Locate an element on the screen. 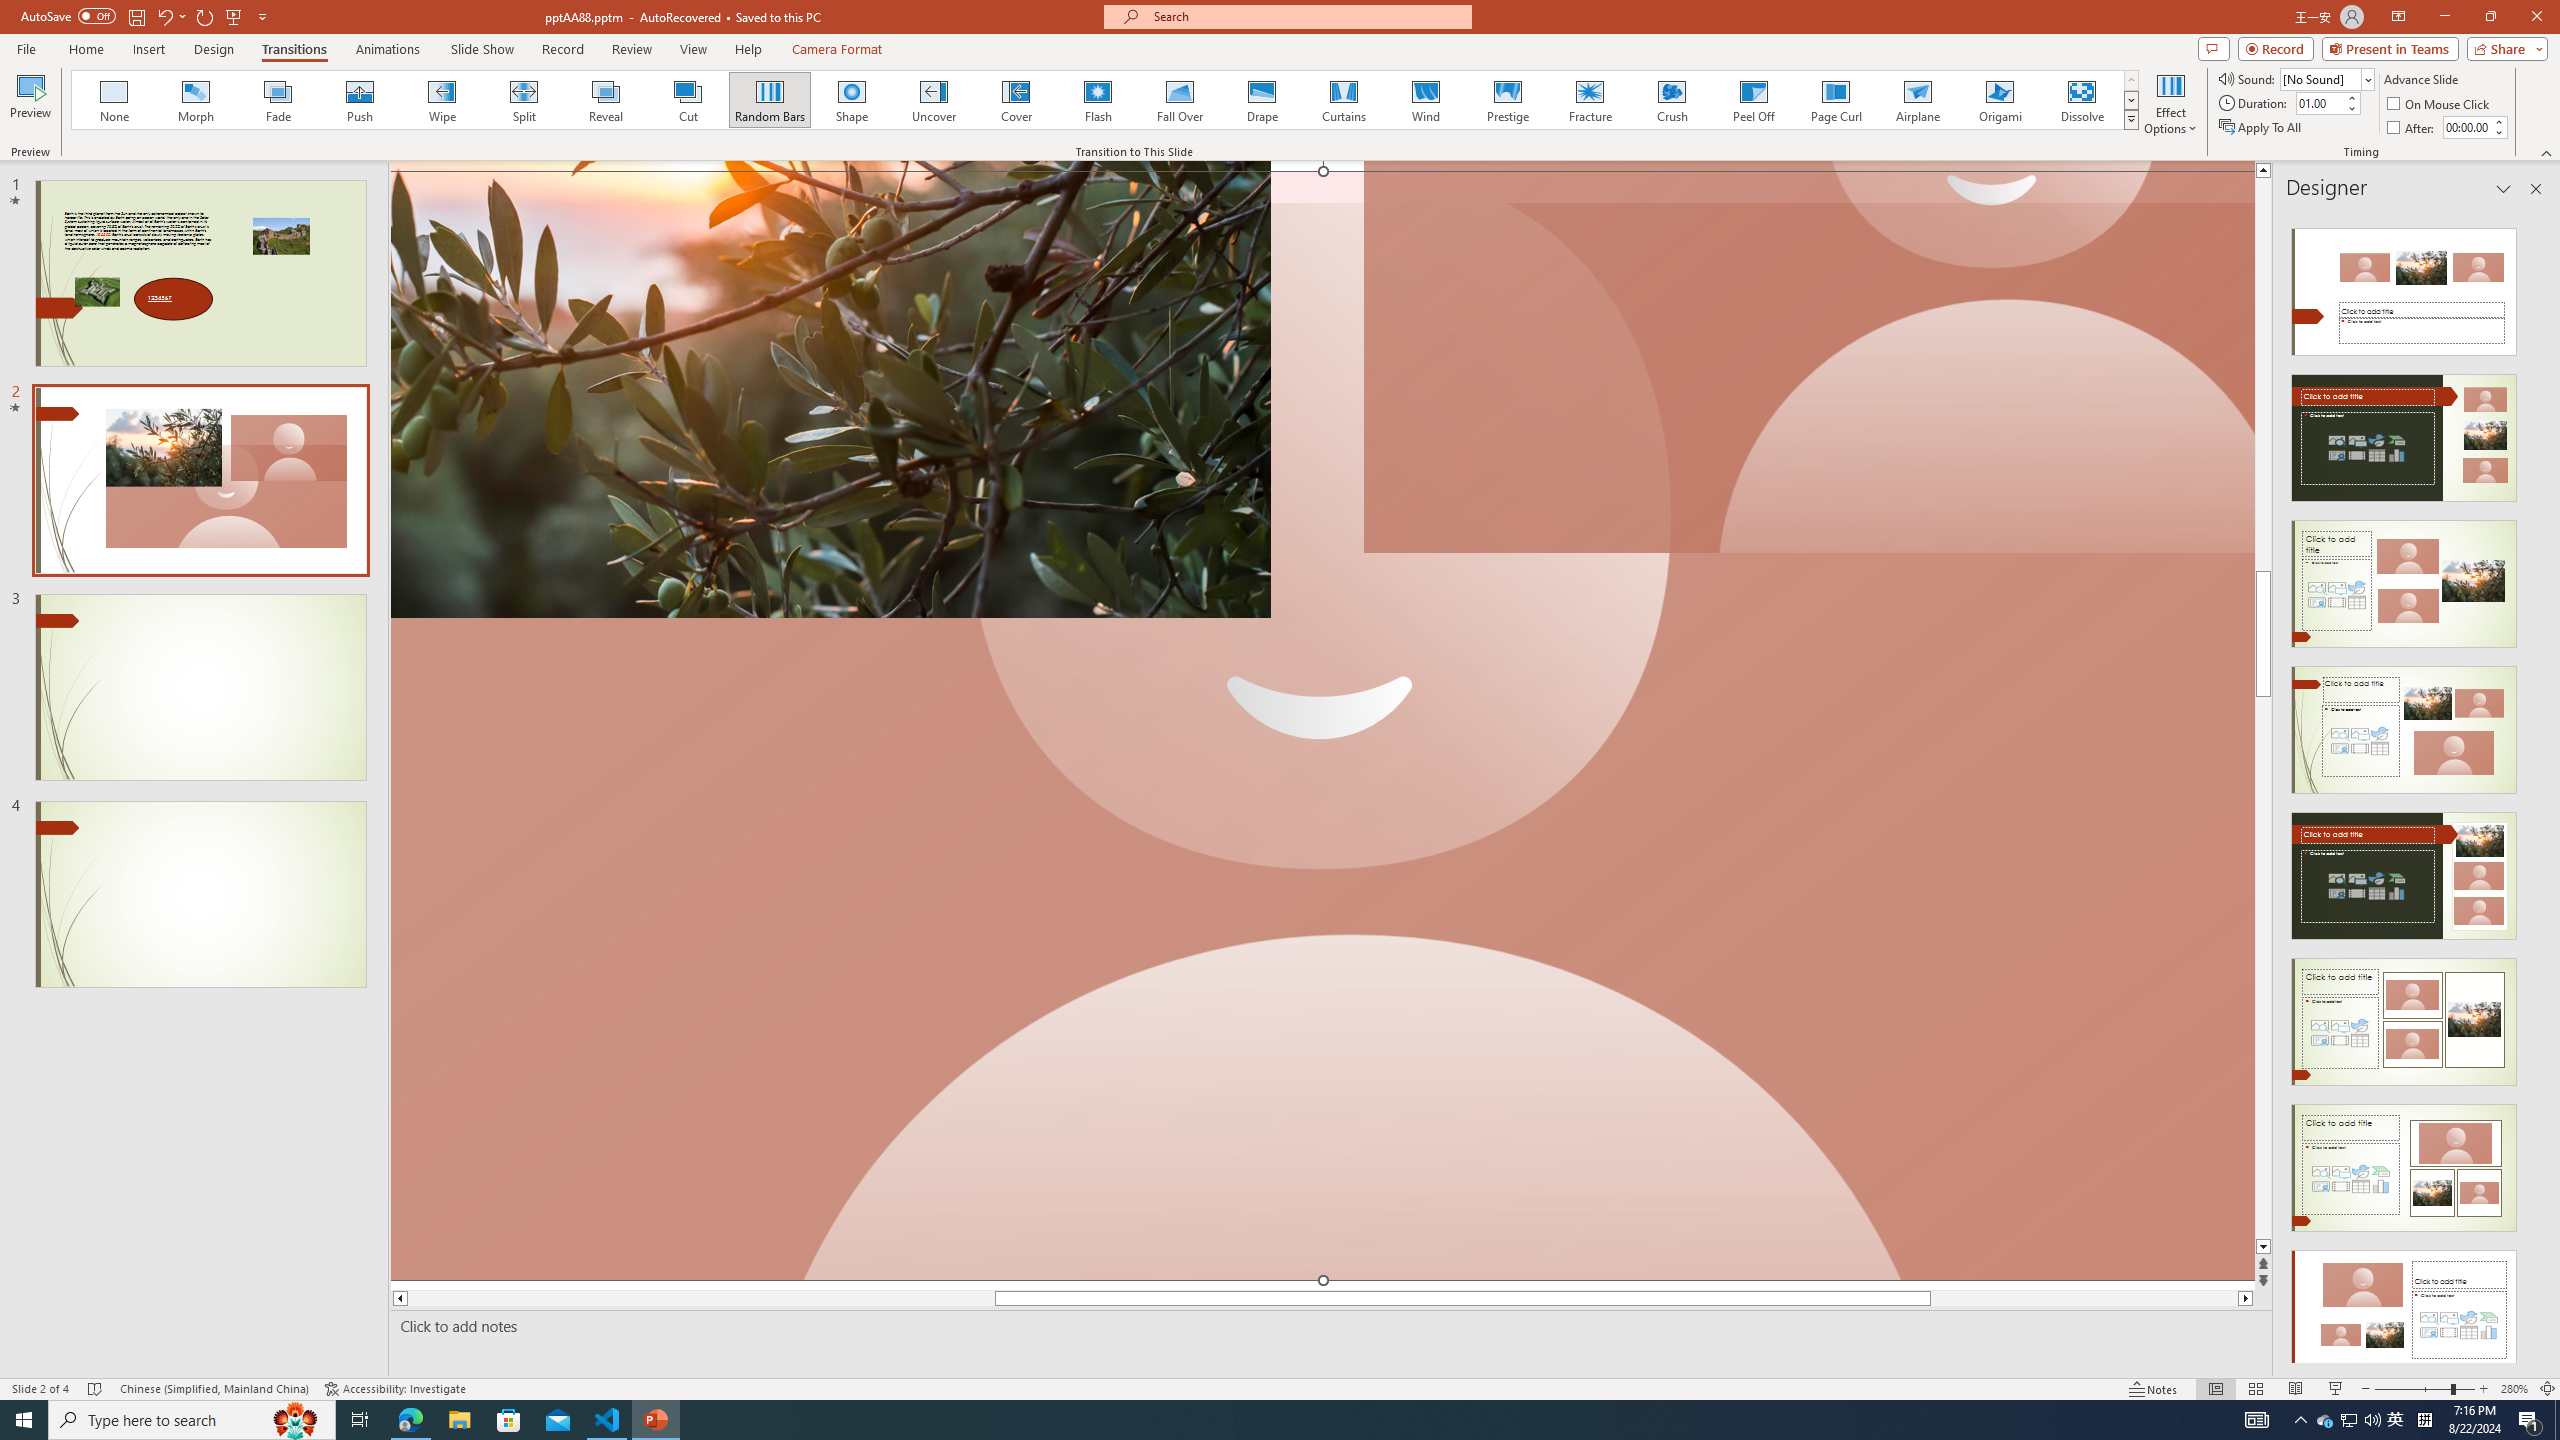 This screenshot has width=2560, height=1440. Origami is located at coordinates (1999, 100).